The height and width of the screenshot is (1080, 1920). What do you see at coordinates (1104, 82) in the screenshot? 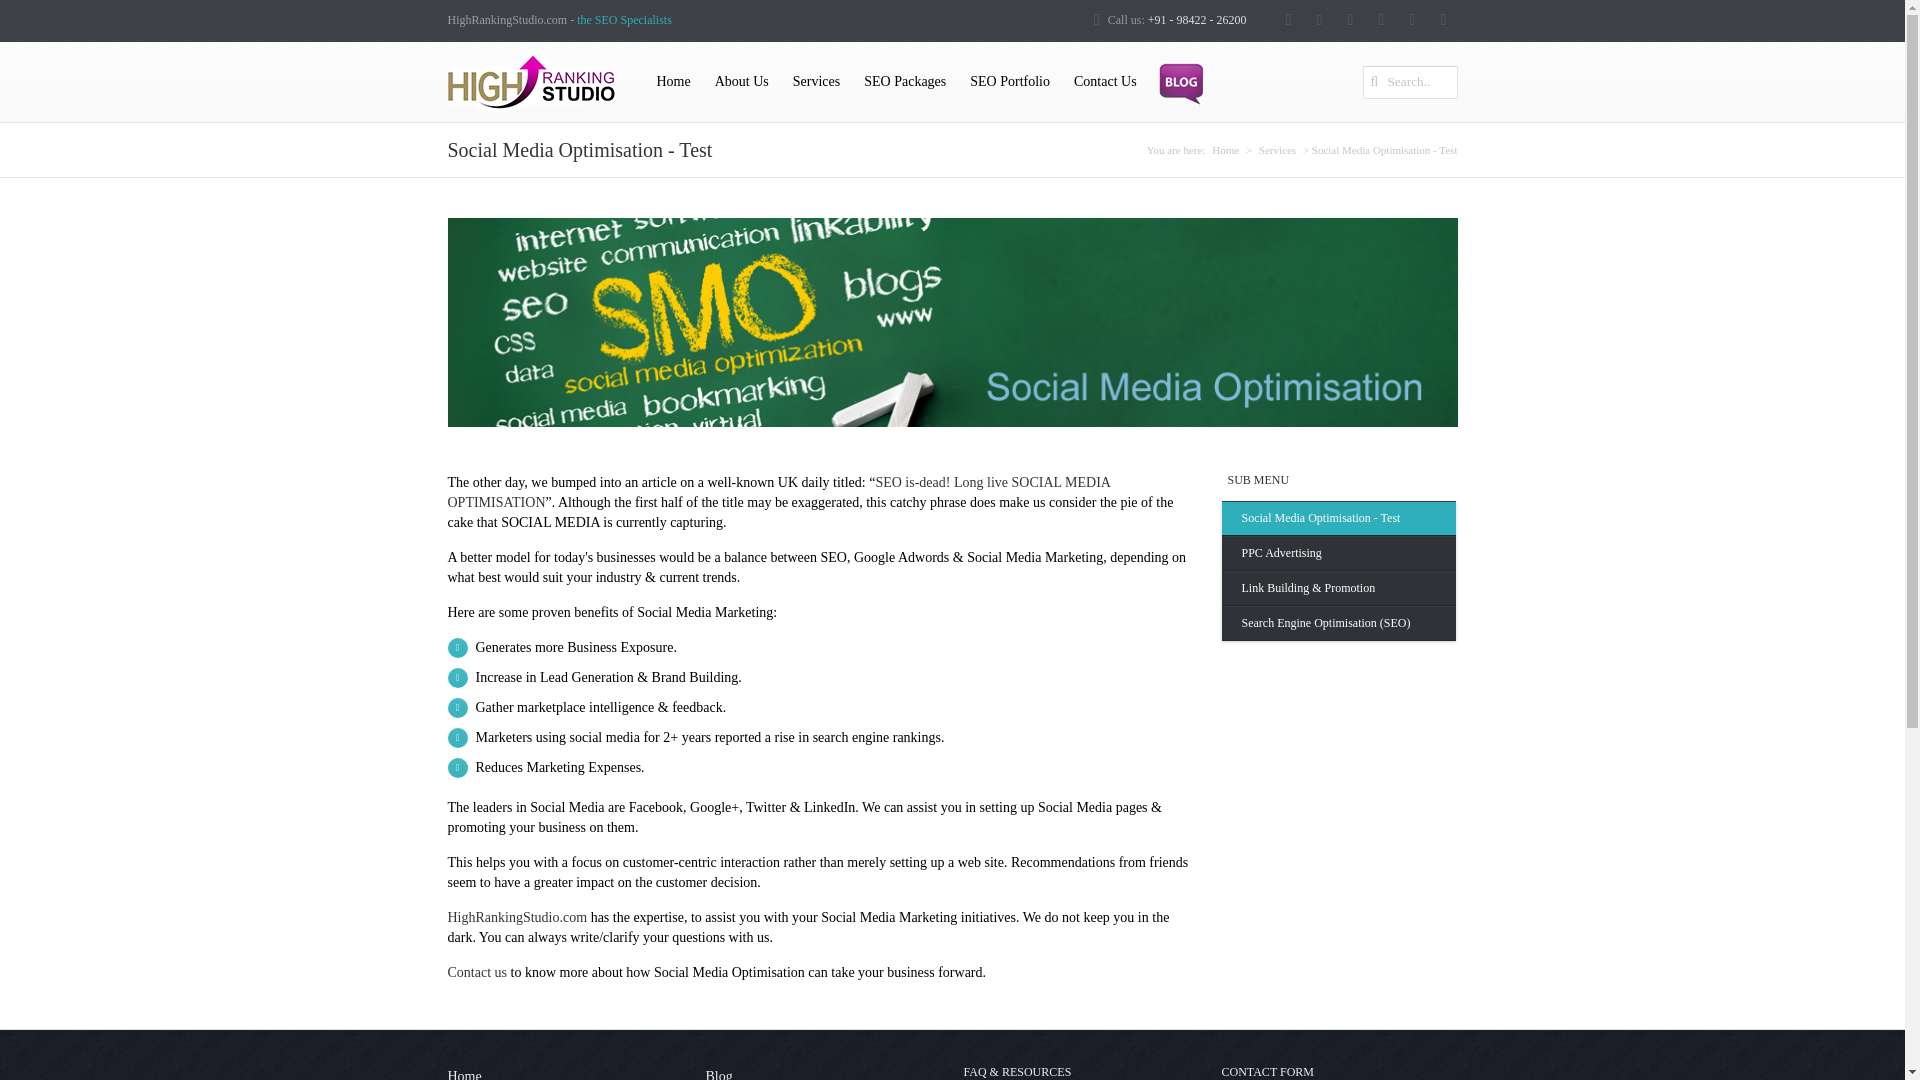
I see `Contact Us` at bounding box center [1104, 82].